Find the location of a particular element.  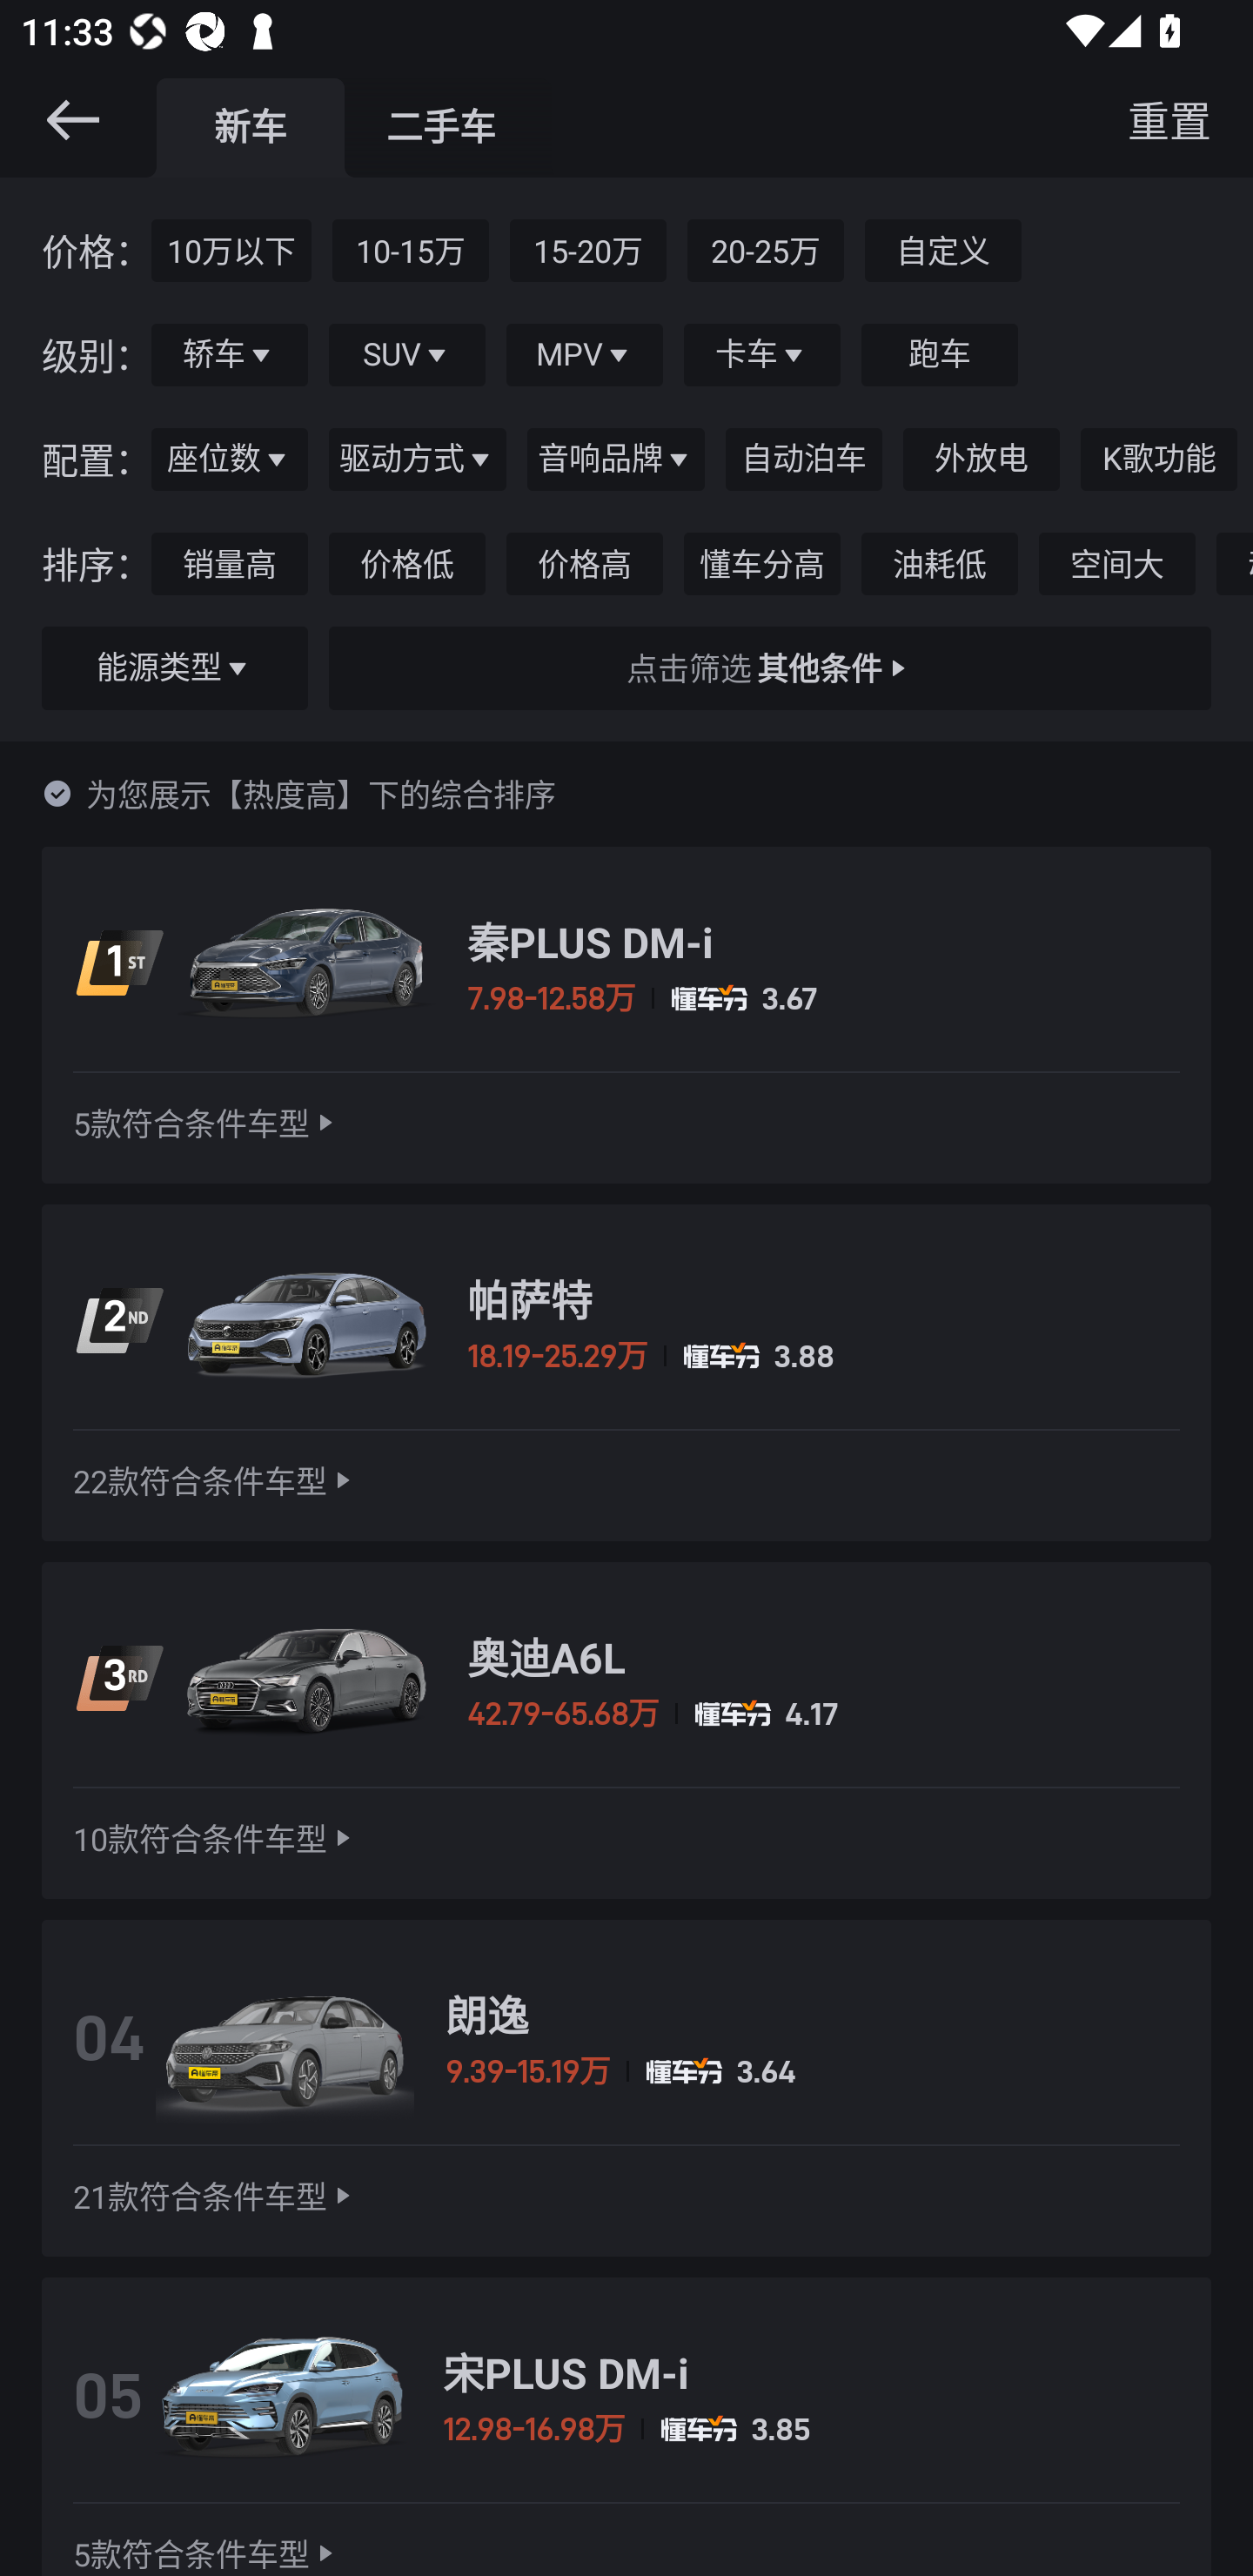

42.79-65.68万 4.17 is located at coordinates (823, 1713).